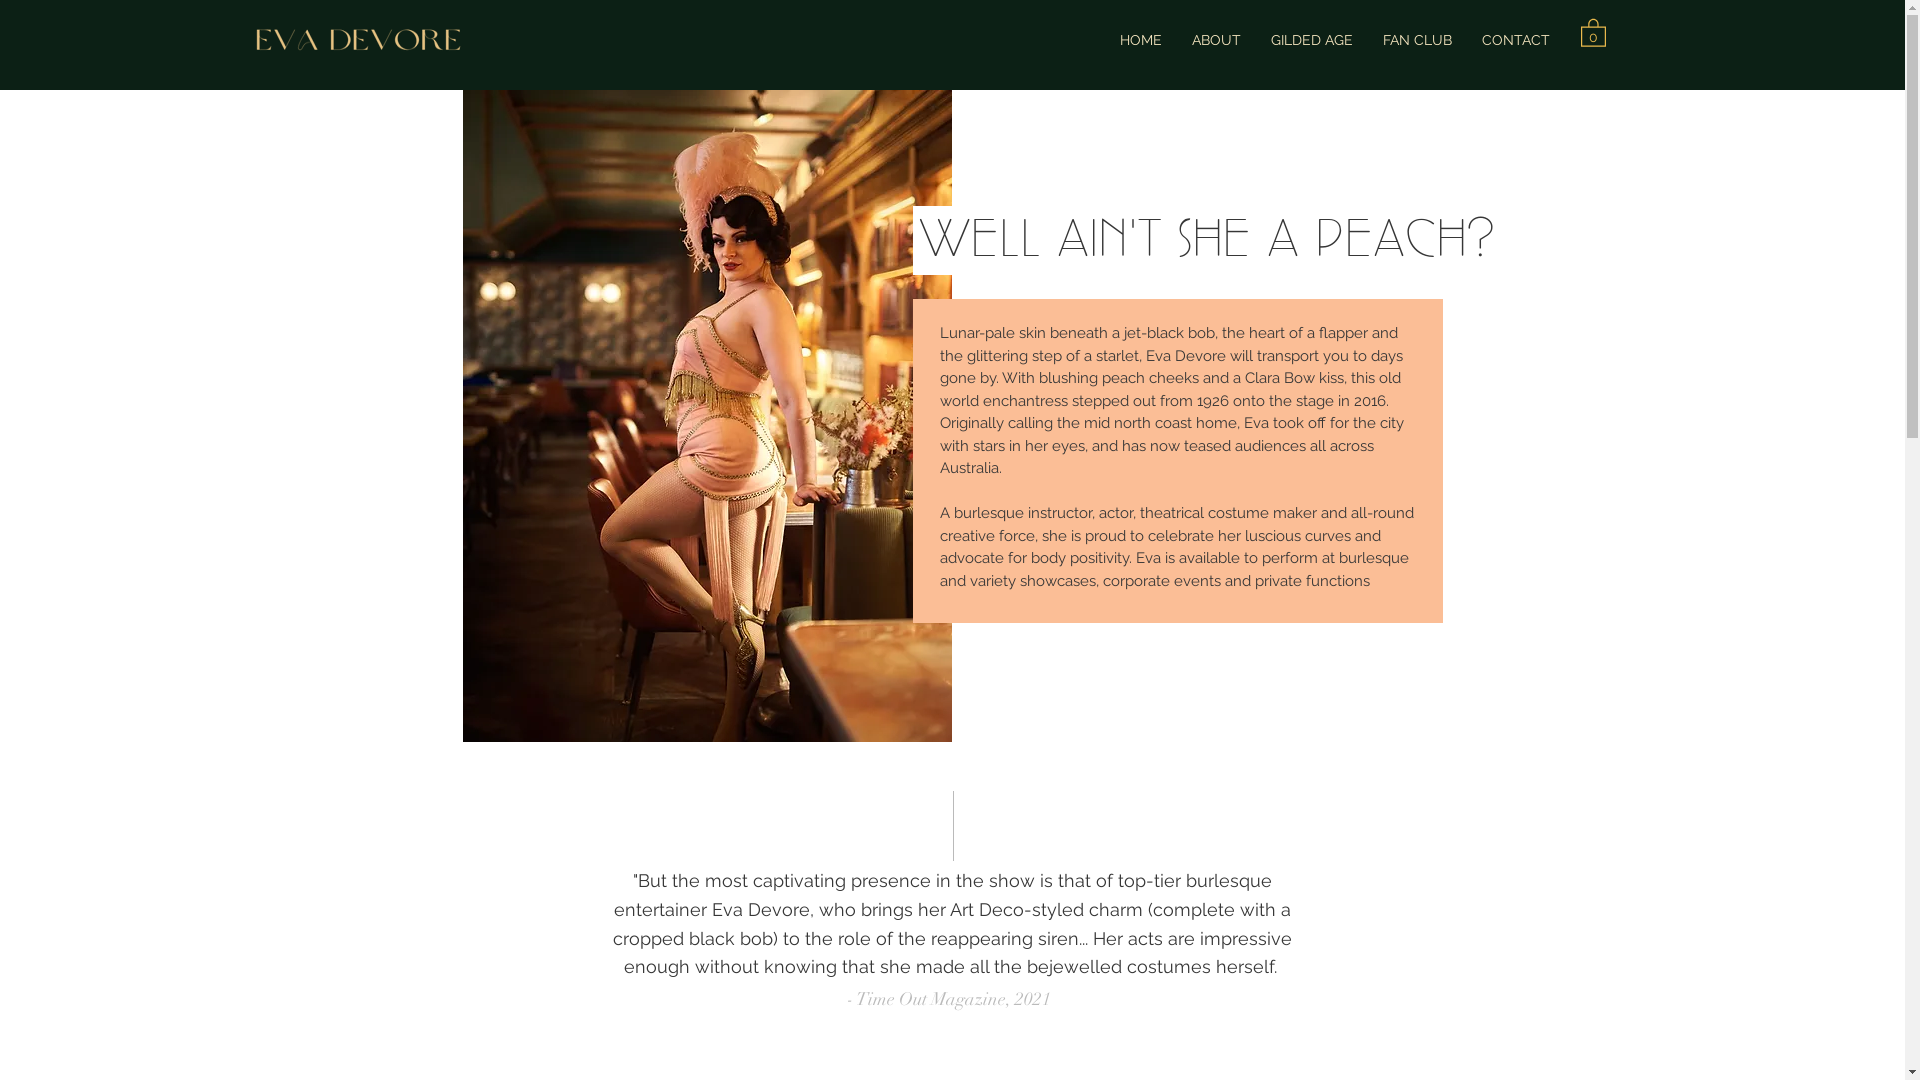 The height and width of the screenshot is (1080, 1920). I want to click on FAN CLUB, so click(1418, 40).